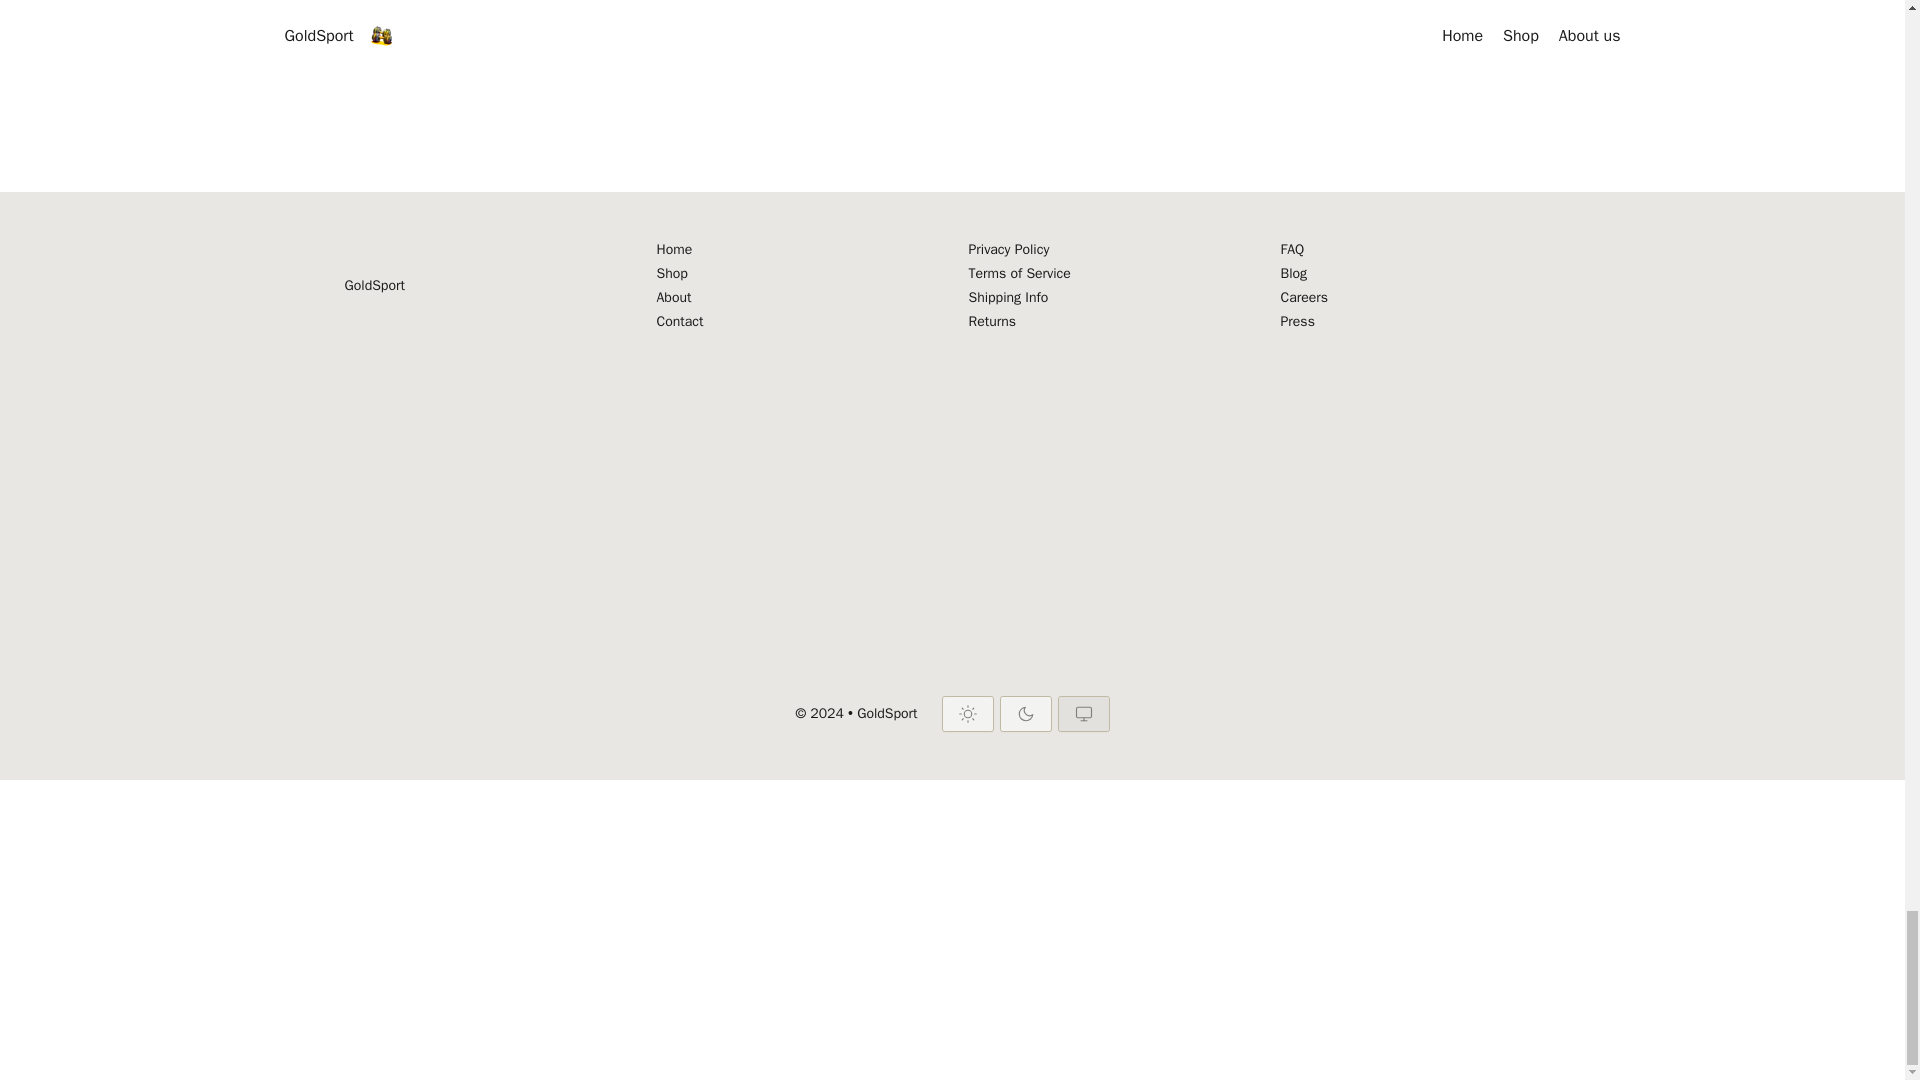 Image resolution: width=1920 pixels, height=1080 pixels. What do you see at coordinates (796, 250) in the screenshot?
I see `Home` at bounding box center [796, 250].